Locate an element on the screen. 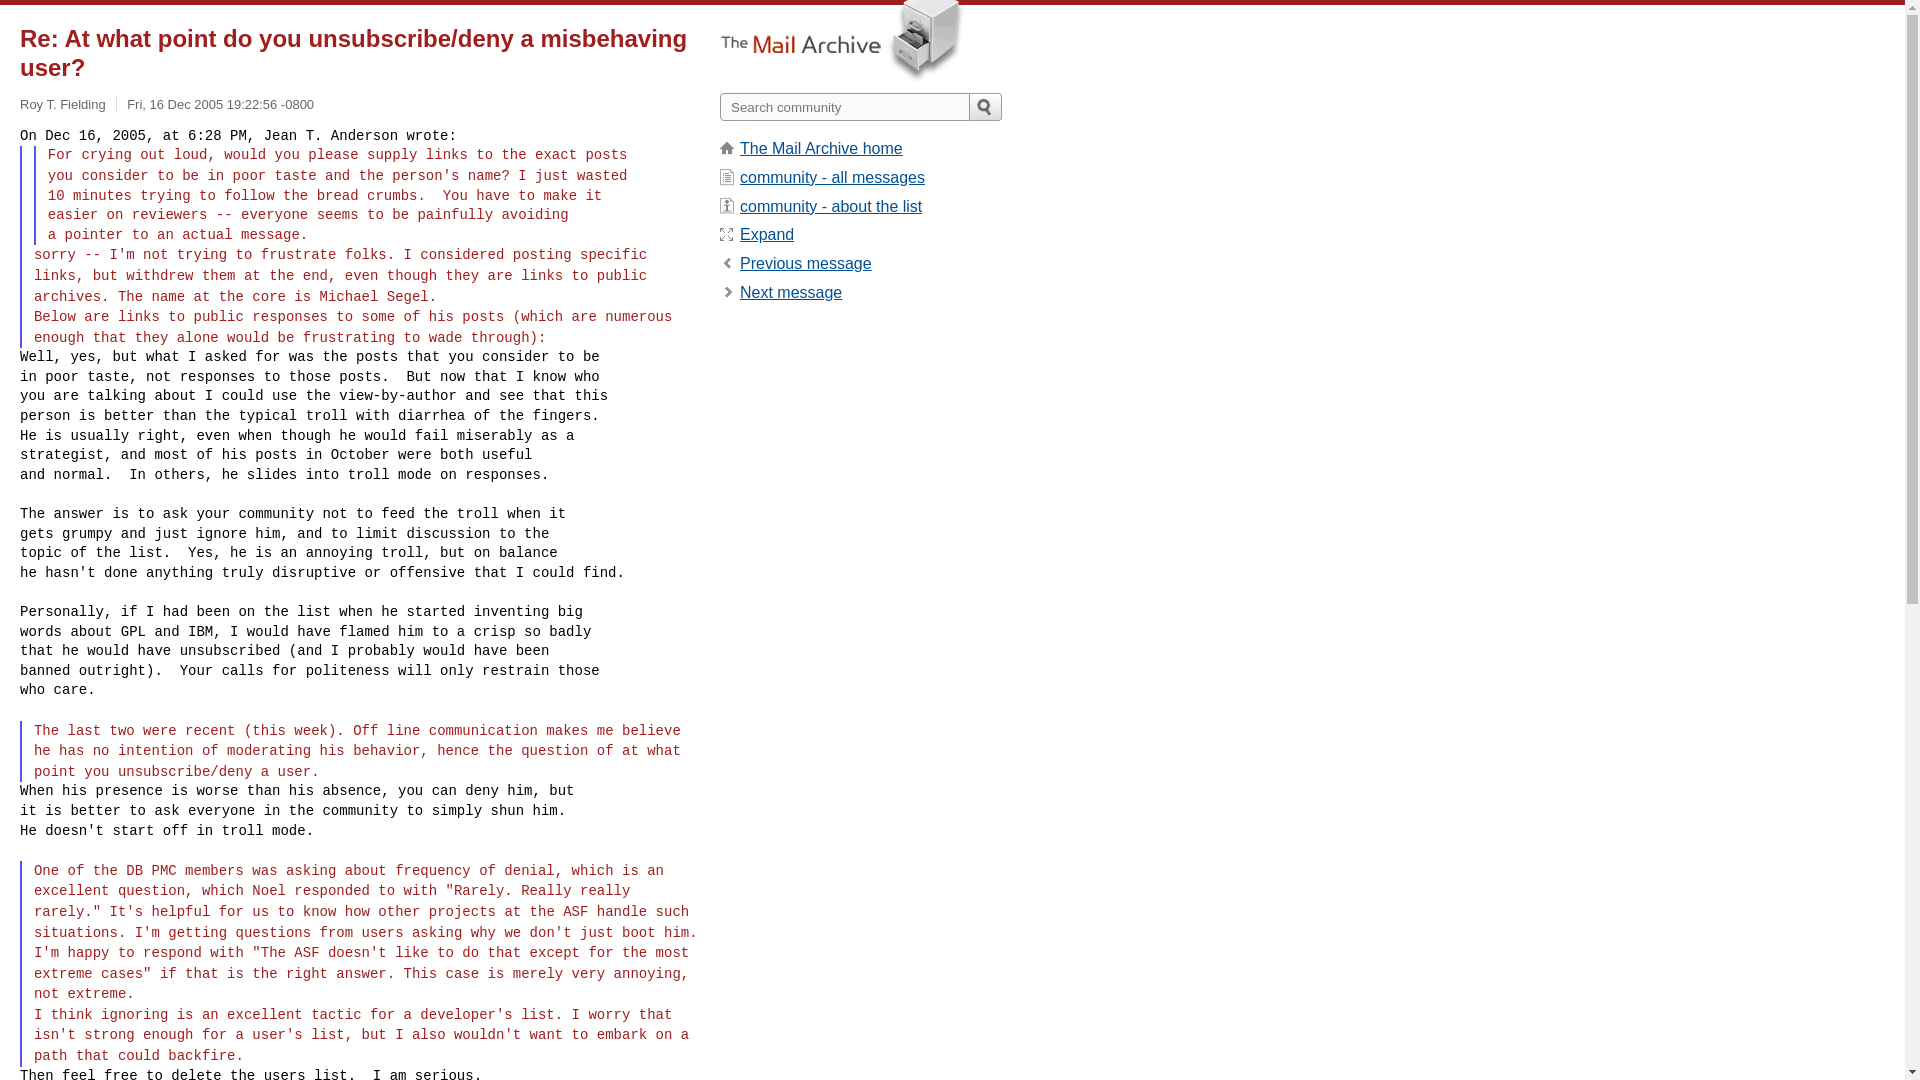  Roy T. Fielding is located at coordinates (62, 104).